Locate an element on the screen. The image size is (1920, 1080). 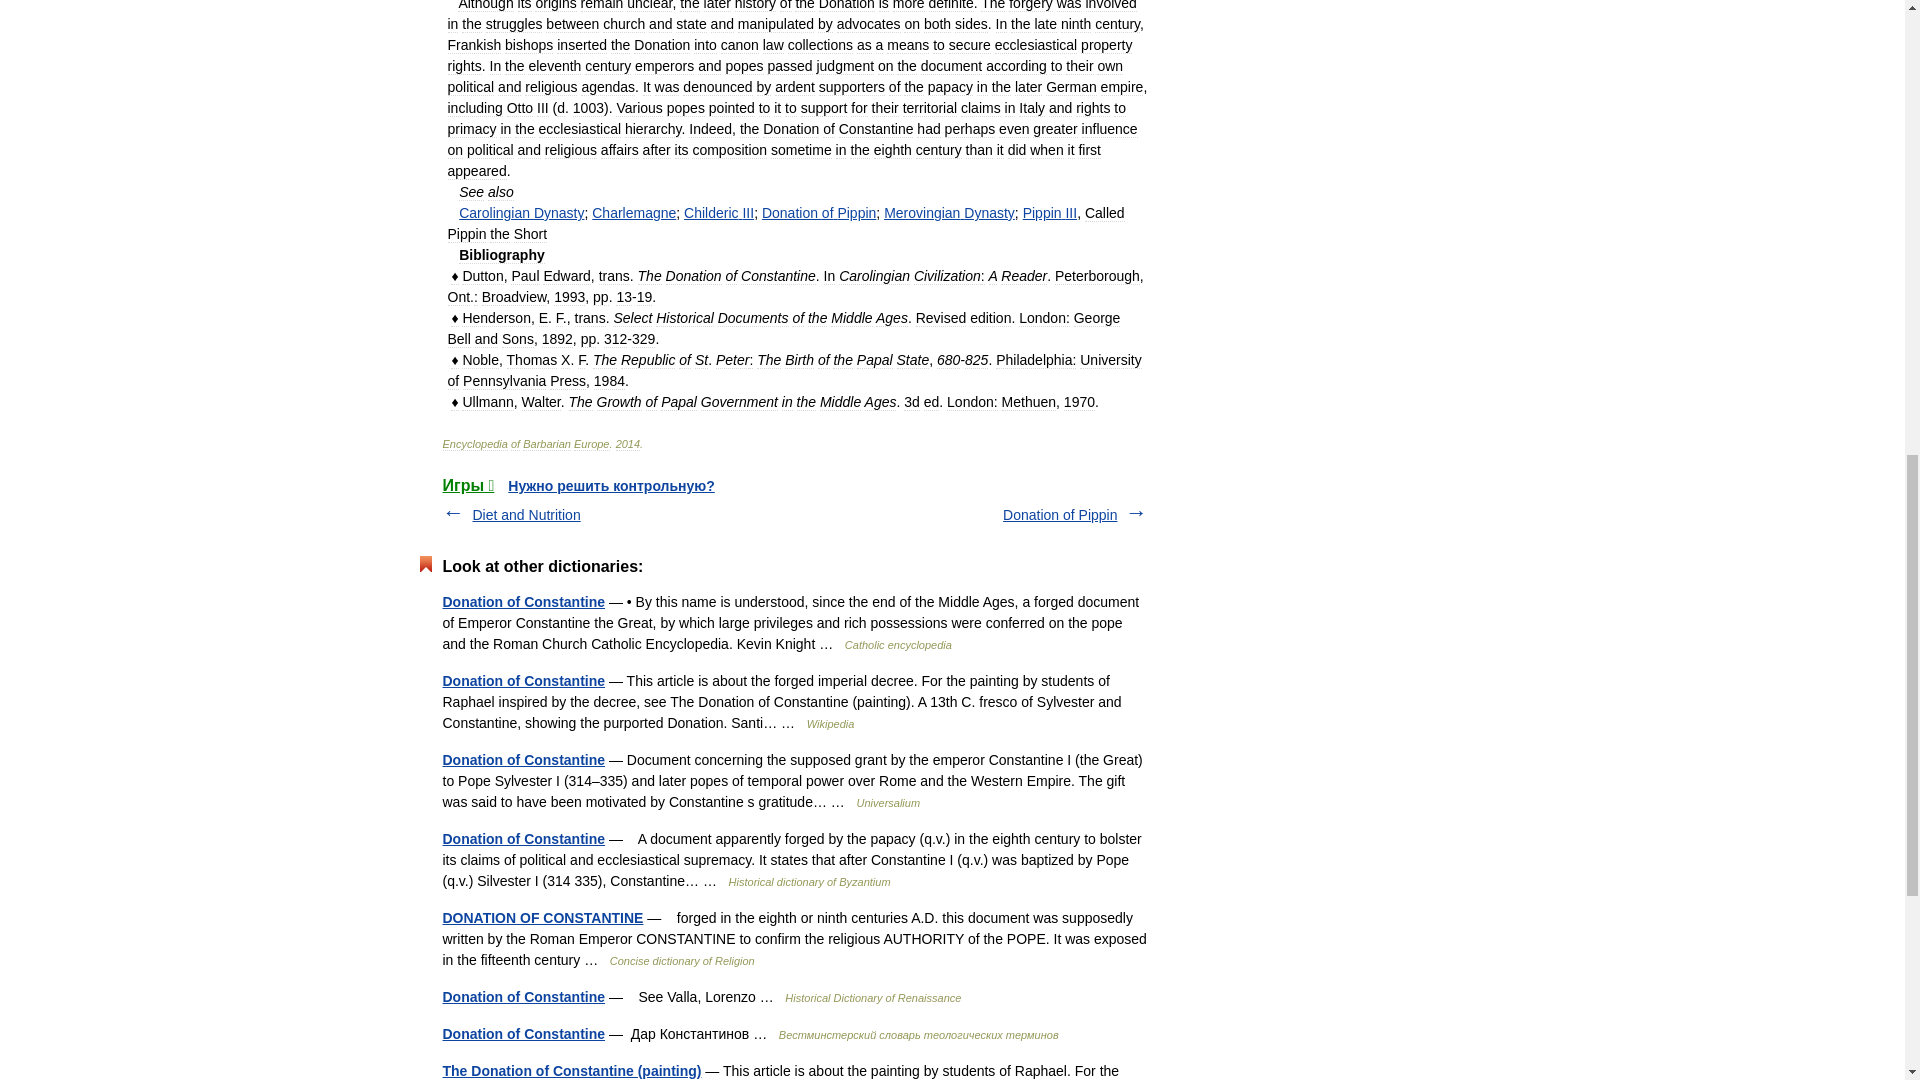
Childeric III is located at coordinates (718, 213).